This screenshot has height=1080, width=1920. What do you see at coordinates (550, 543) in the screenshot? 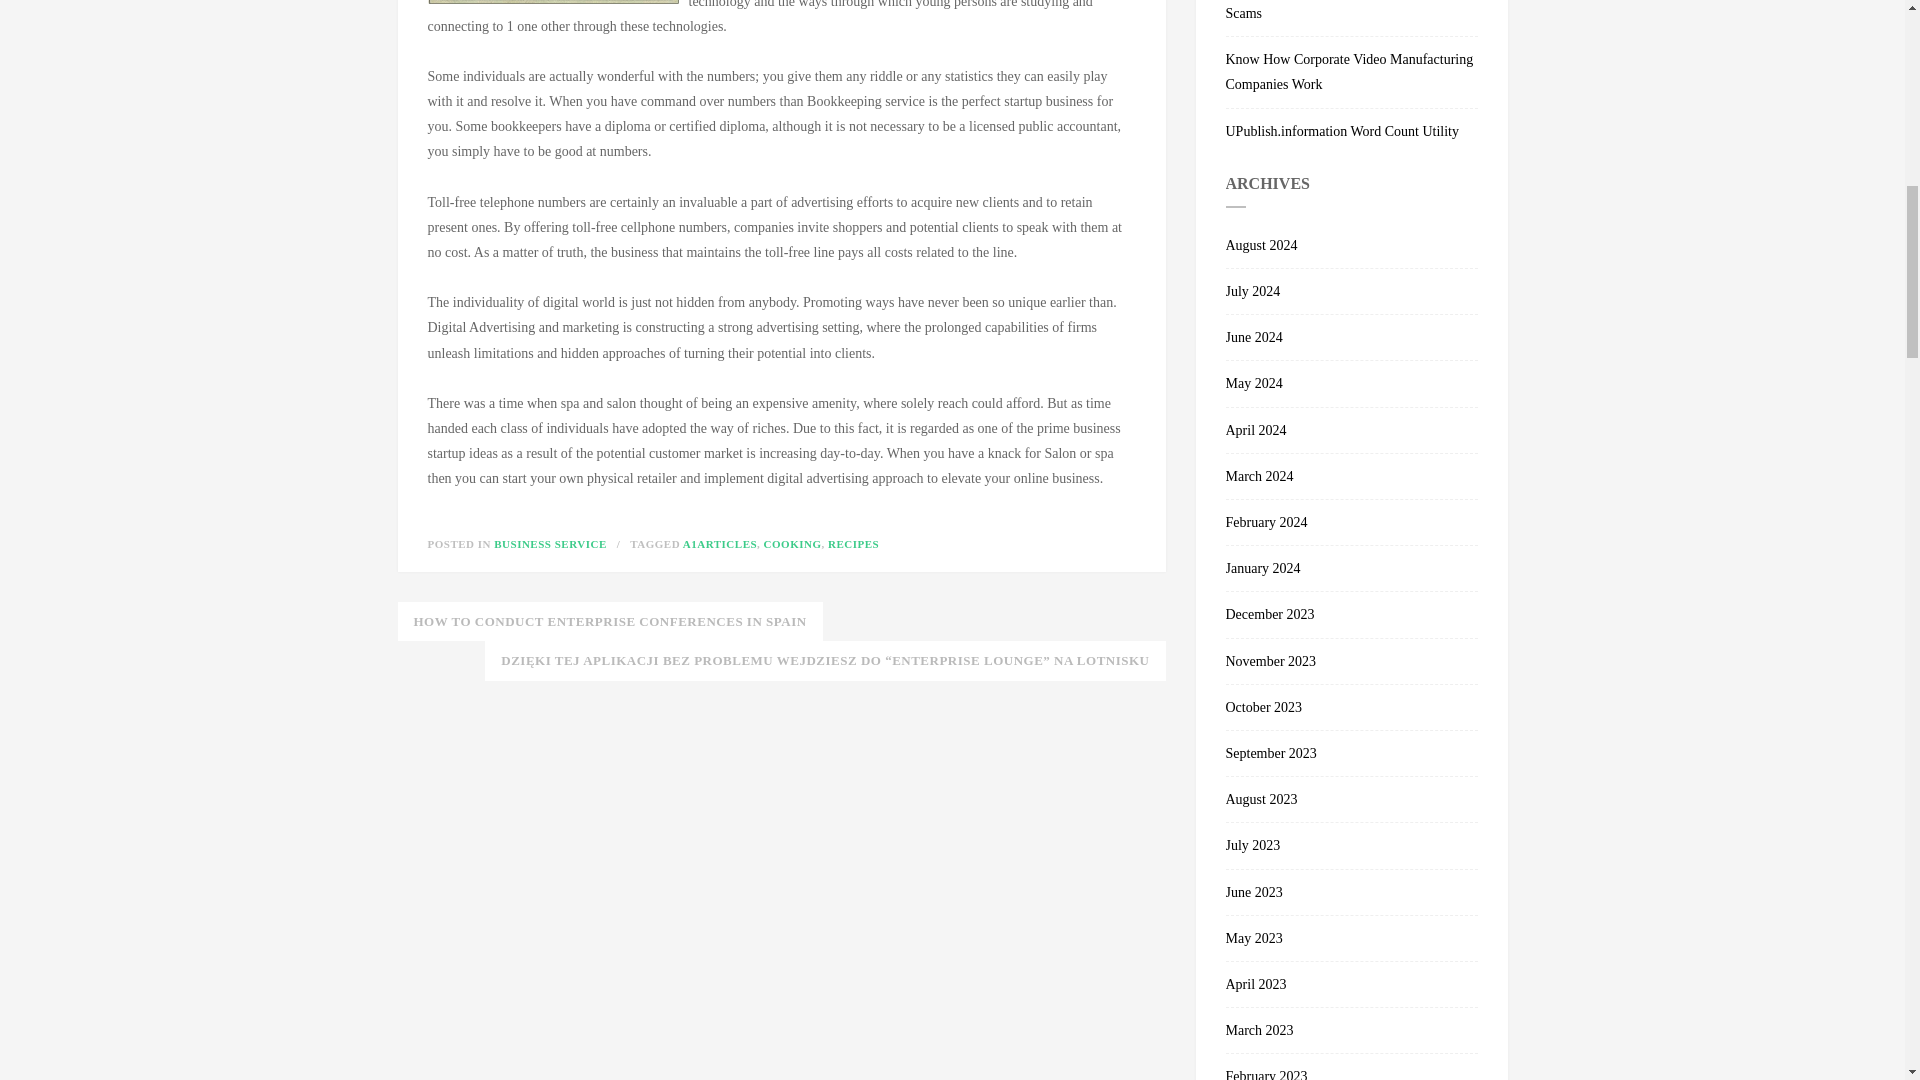
I see `BUSINESS SERVICE` at bounding box center [550, 543].